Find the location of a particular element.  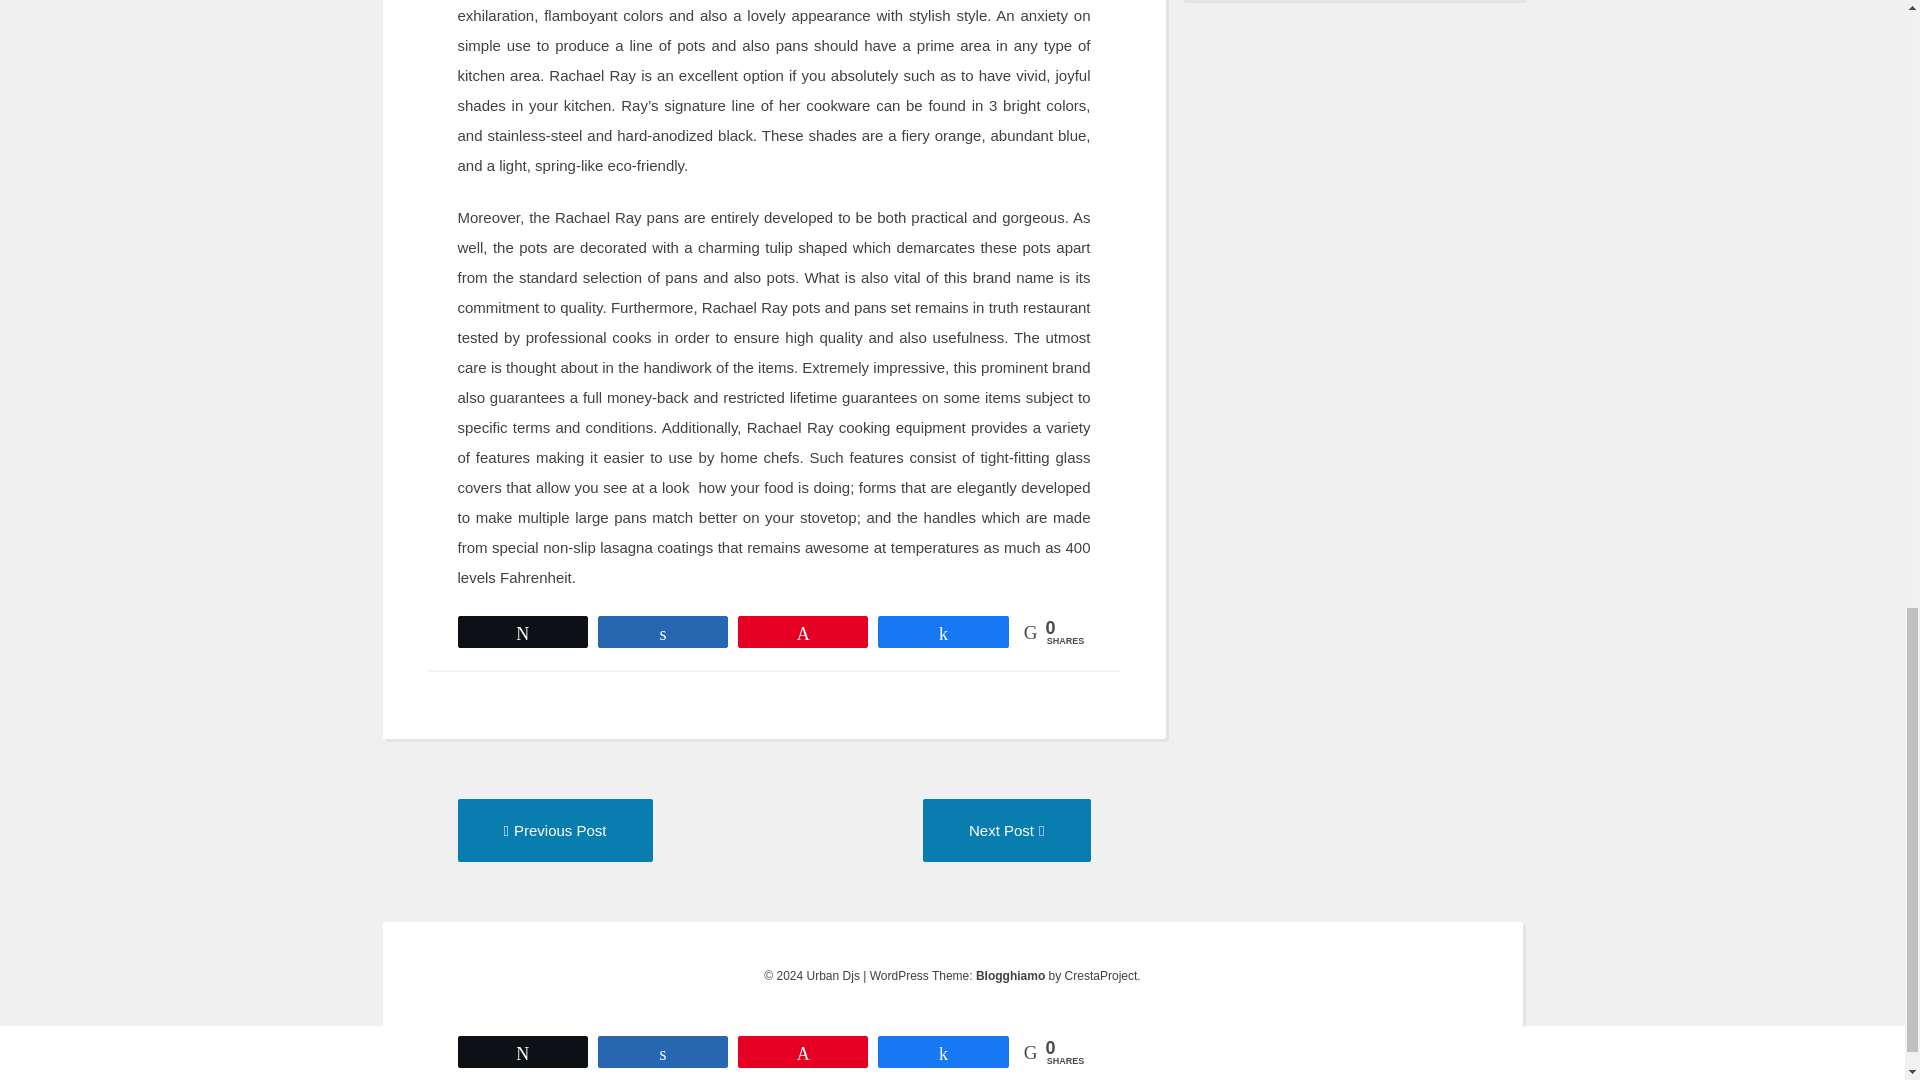

Butchers Block Cheese Boards is located at coordinates (1006, 830).